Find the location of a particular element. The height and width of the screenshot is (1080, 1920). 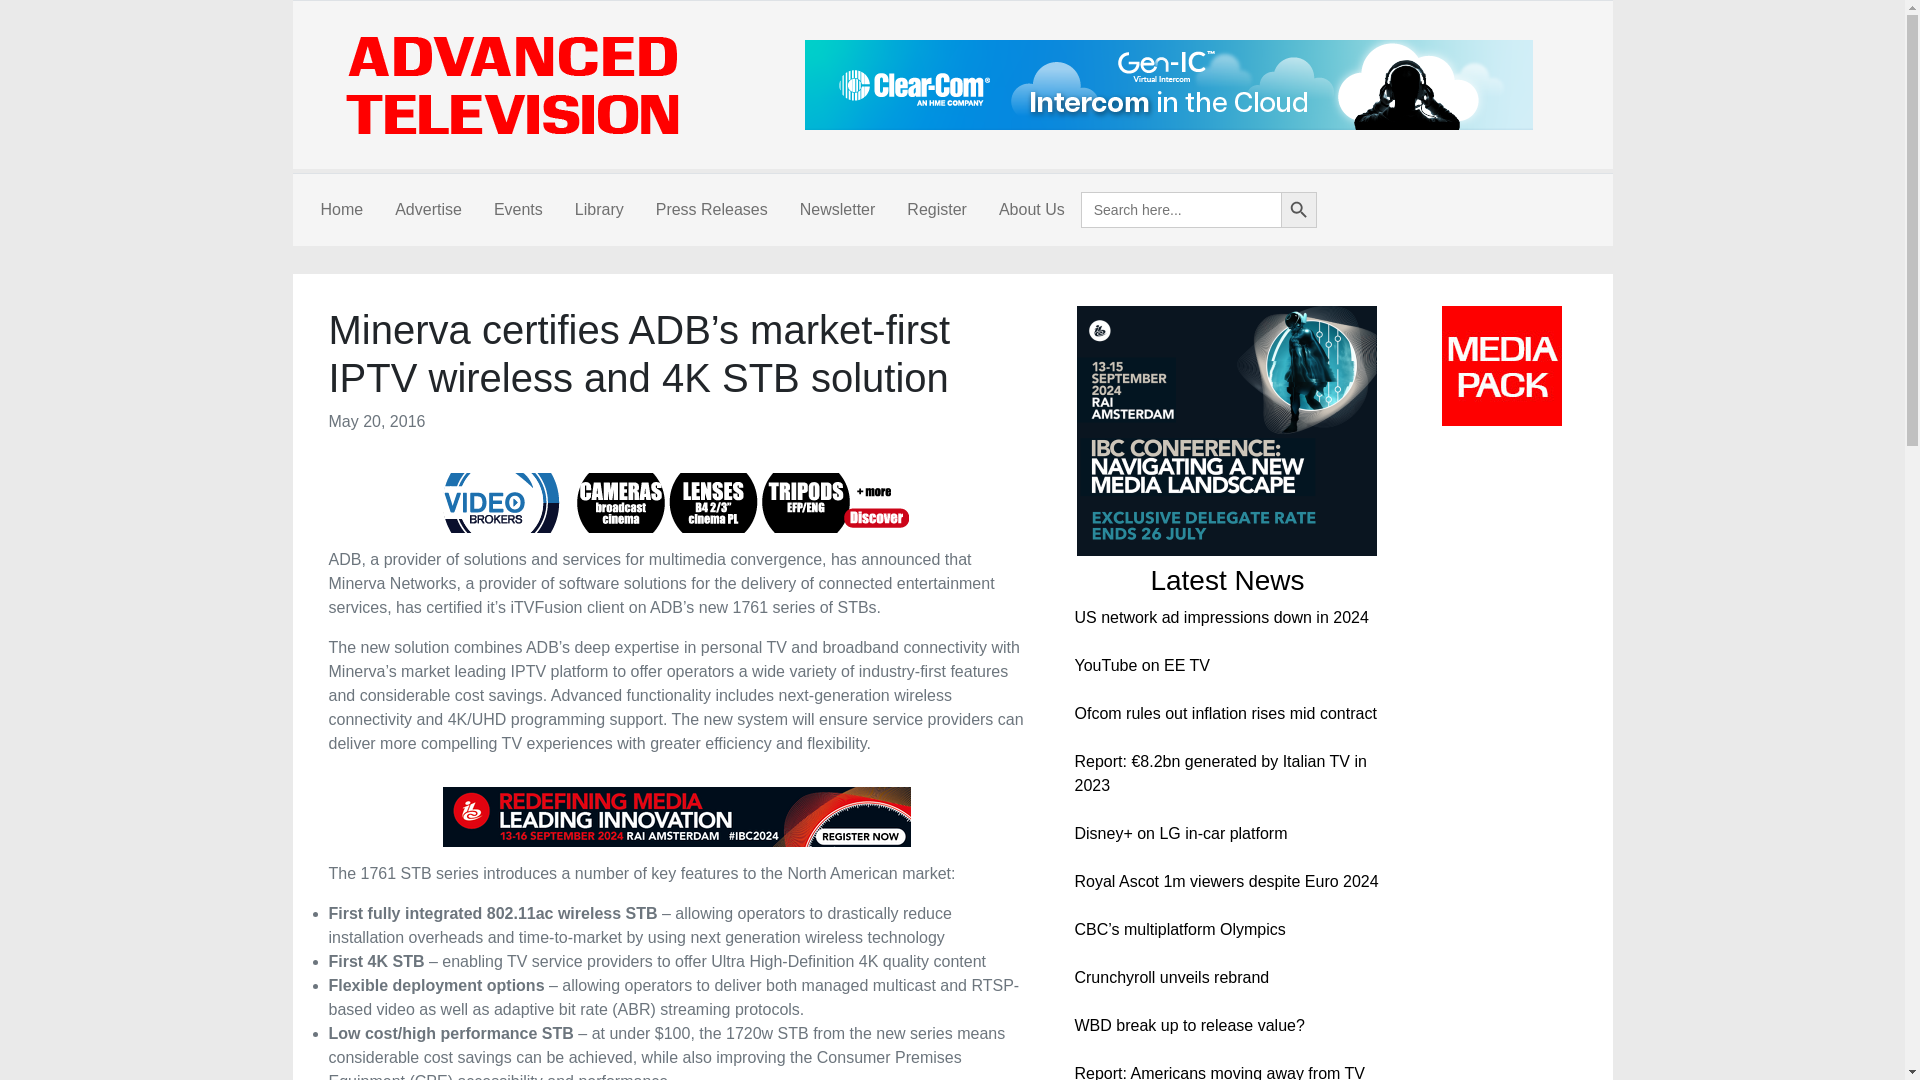

Report: Americans moving away from TV bingeing is located at coordinates (1218, 1072).